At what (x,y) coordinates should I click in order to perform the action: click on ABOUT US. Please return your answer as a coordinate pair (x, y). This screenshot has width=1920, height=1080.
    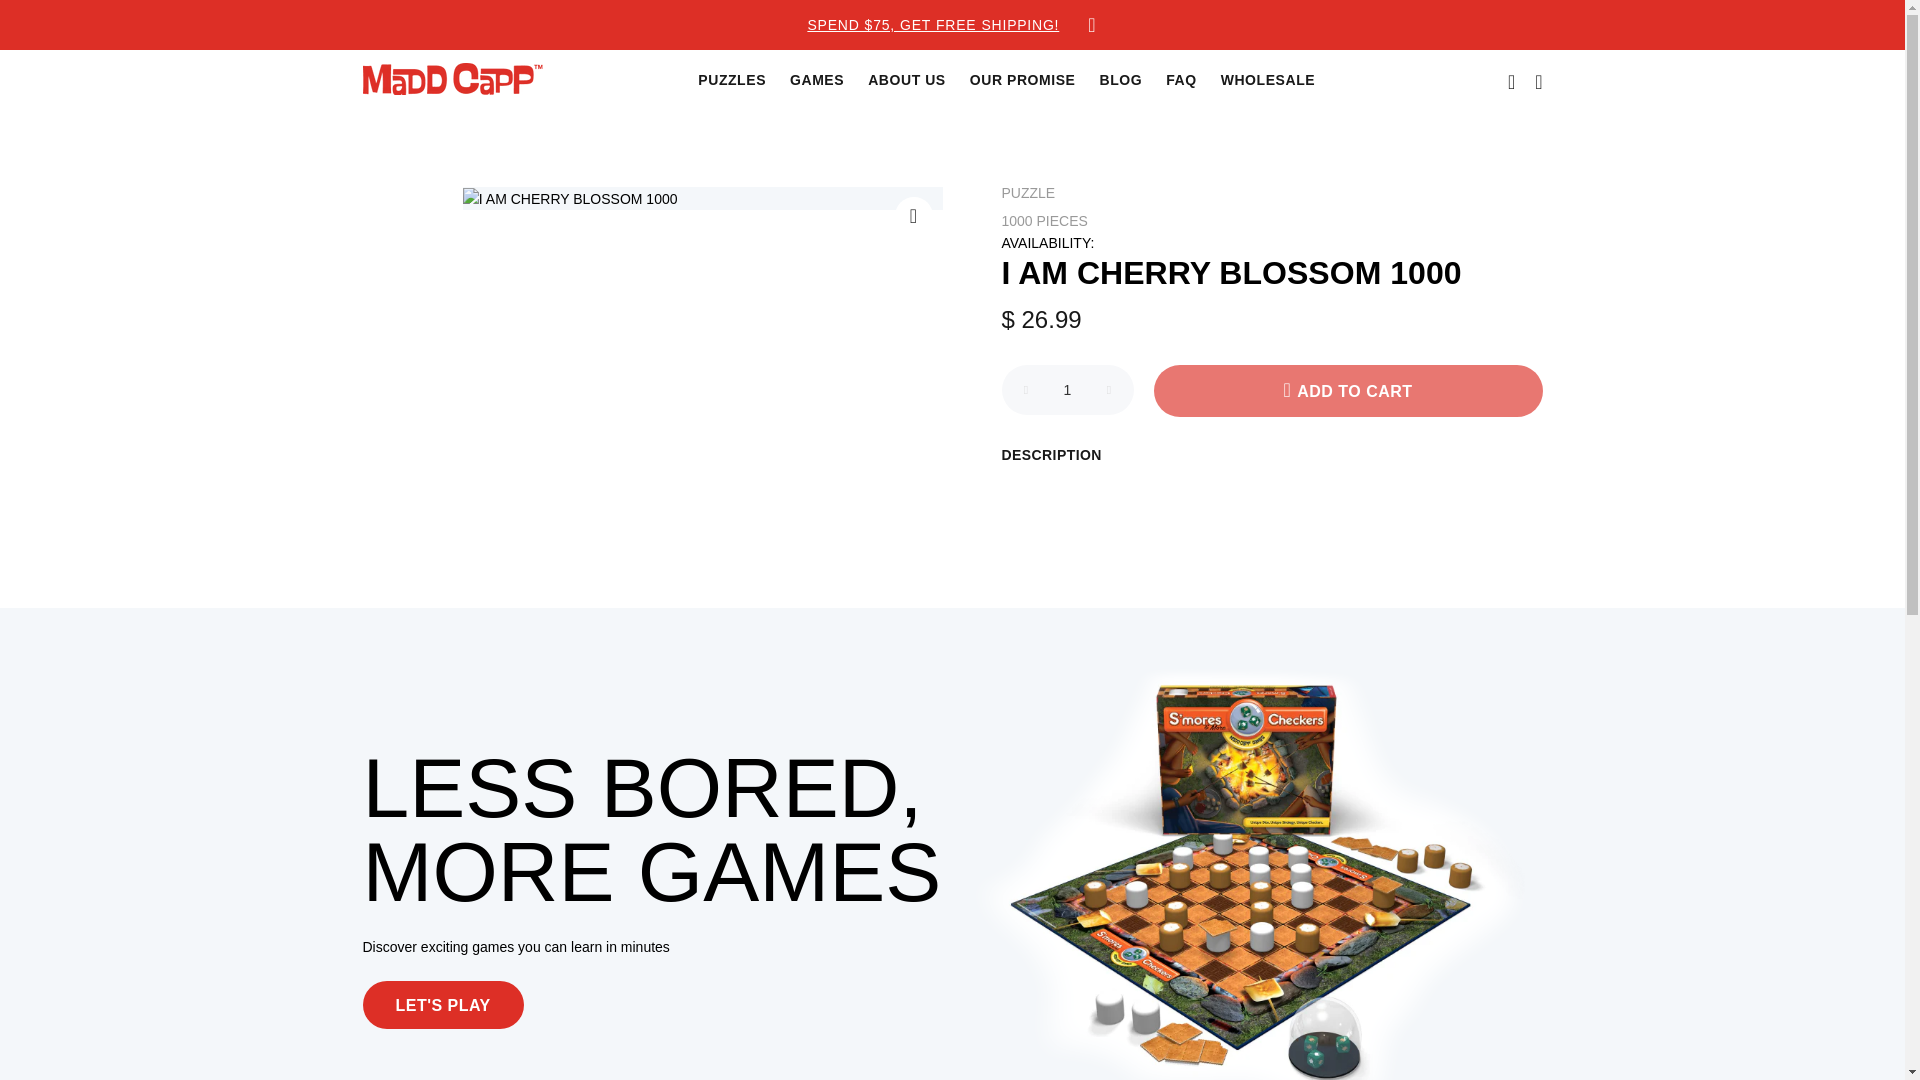
    Looking at the image, I should click on (907, 80).